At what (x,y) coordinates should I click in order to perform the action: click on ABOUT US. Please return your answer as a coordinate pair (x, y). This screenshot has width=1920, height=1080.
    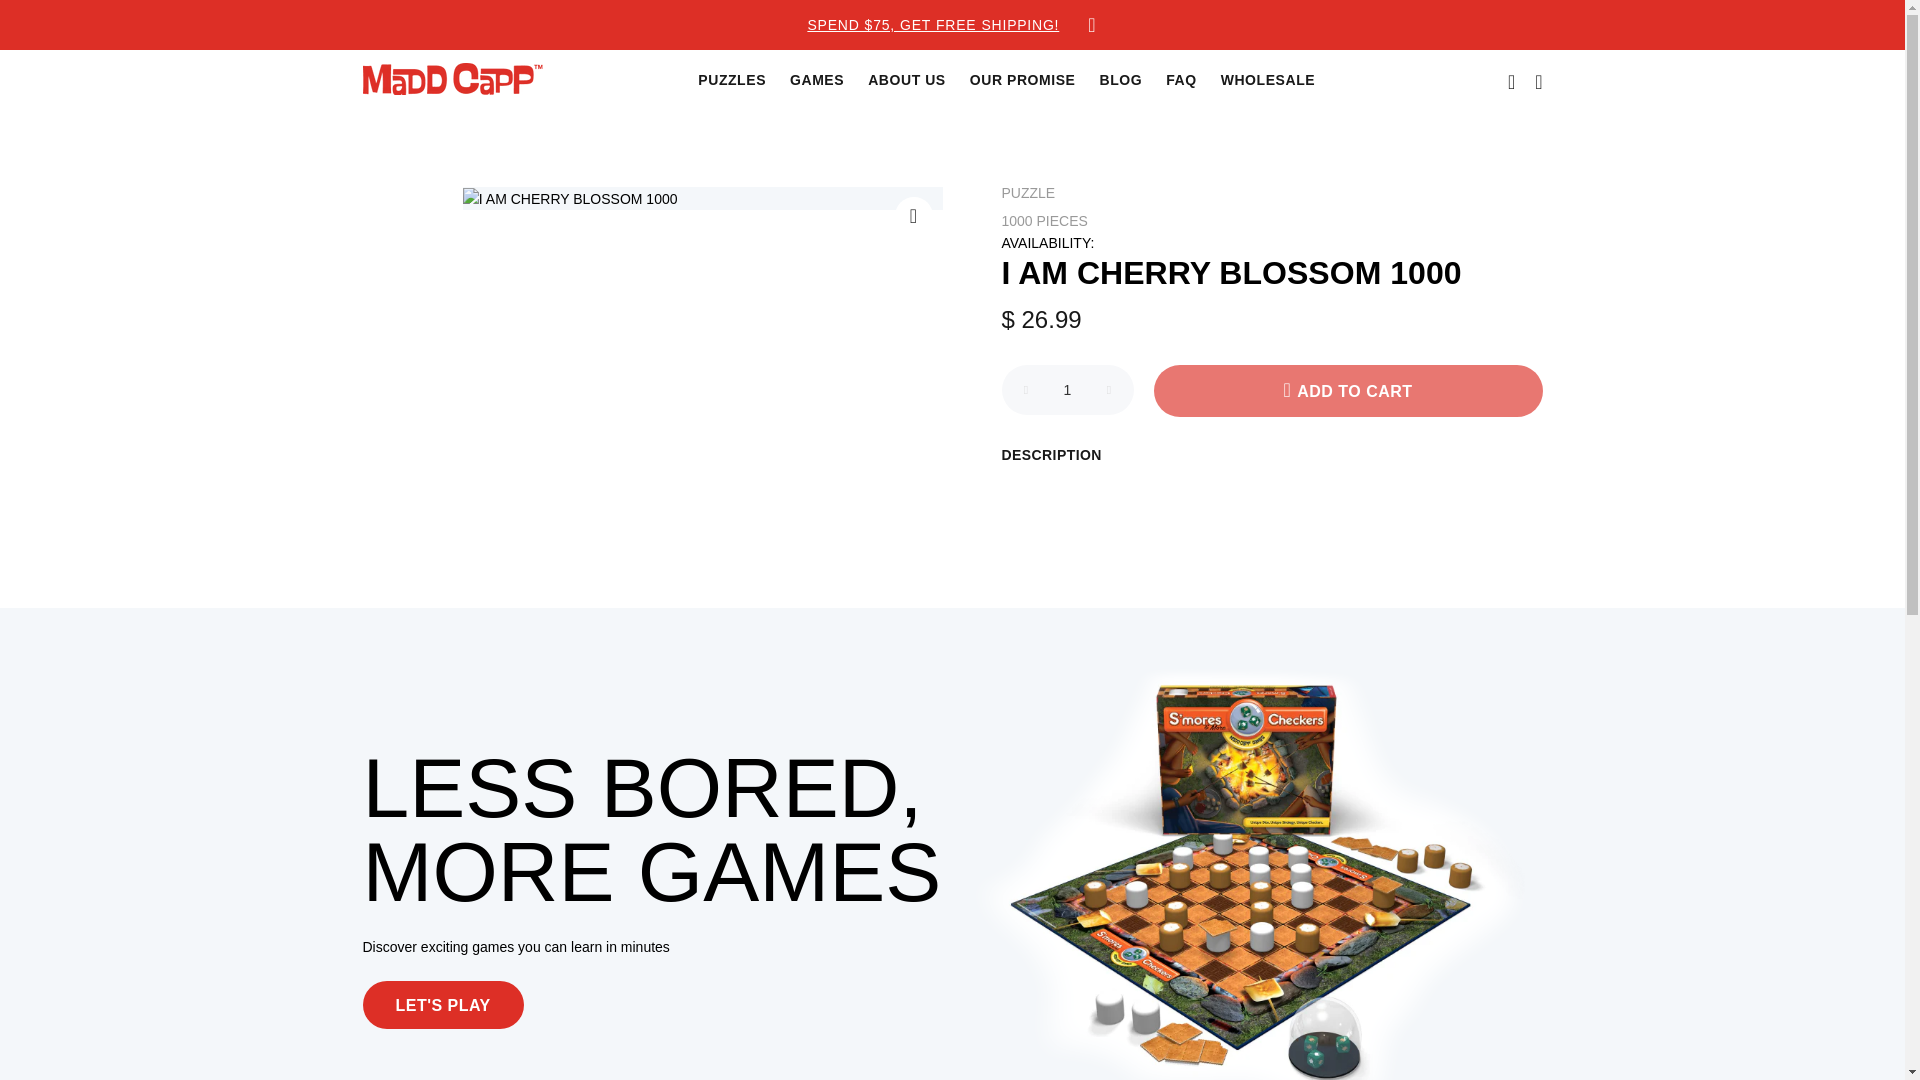
    Looking at the image, I should click on (907, 80).